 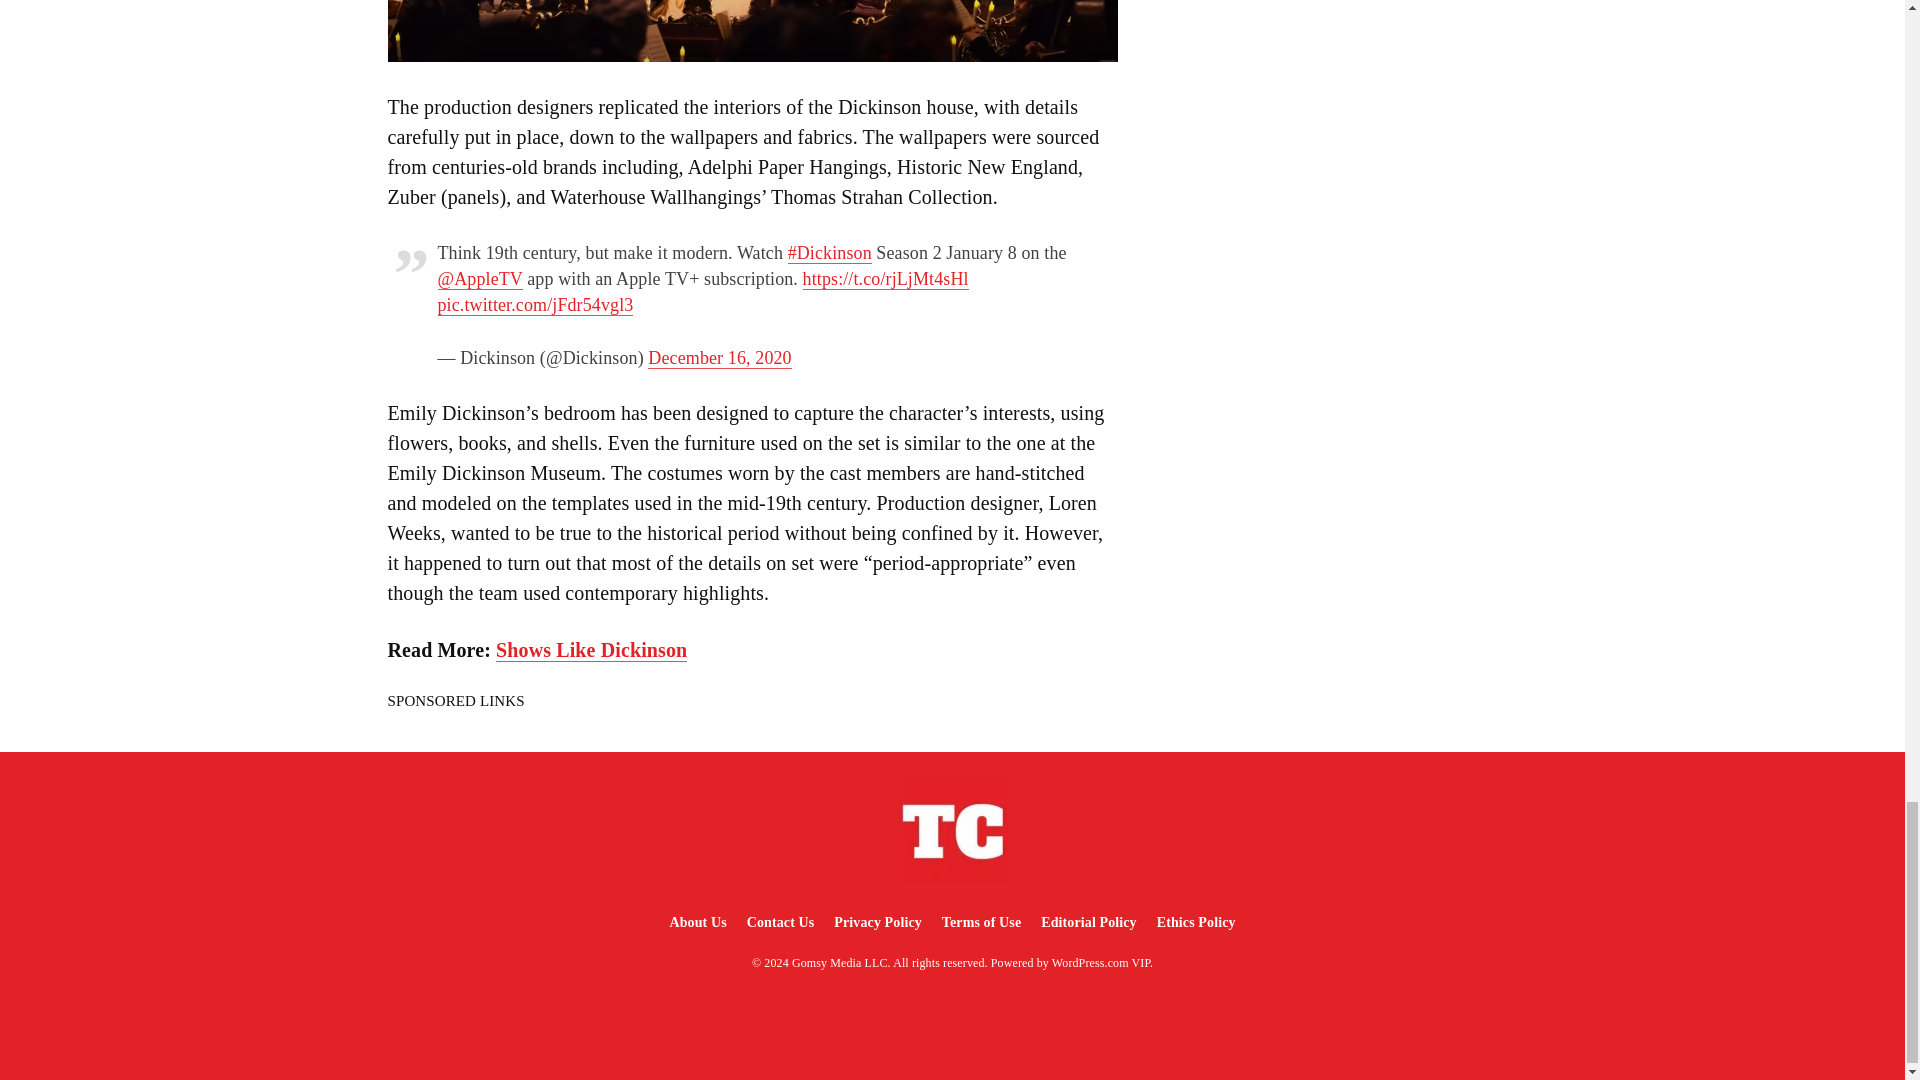 I want to click on Shows Like Dickinson, so click(x=591, y=650).